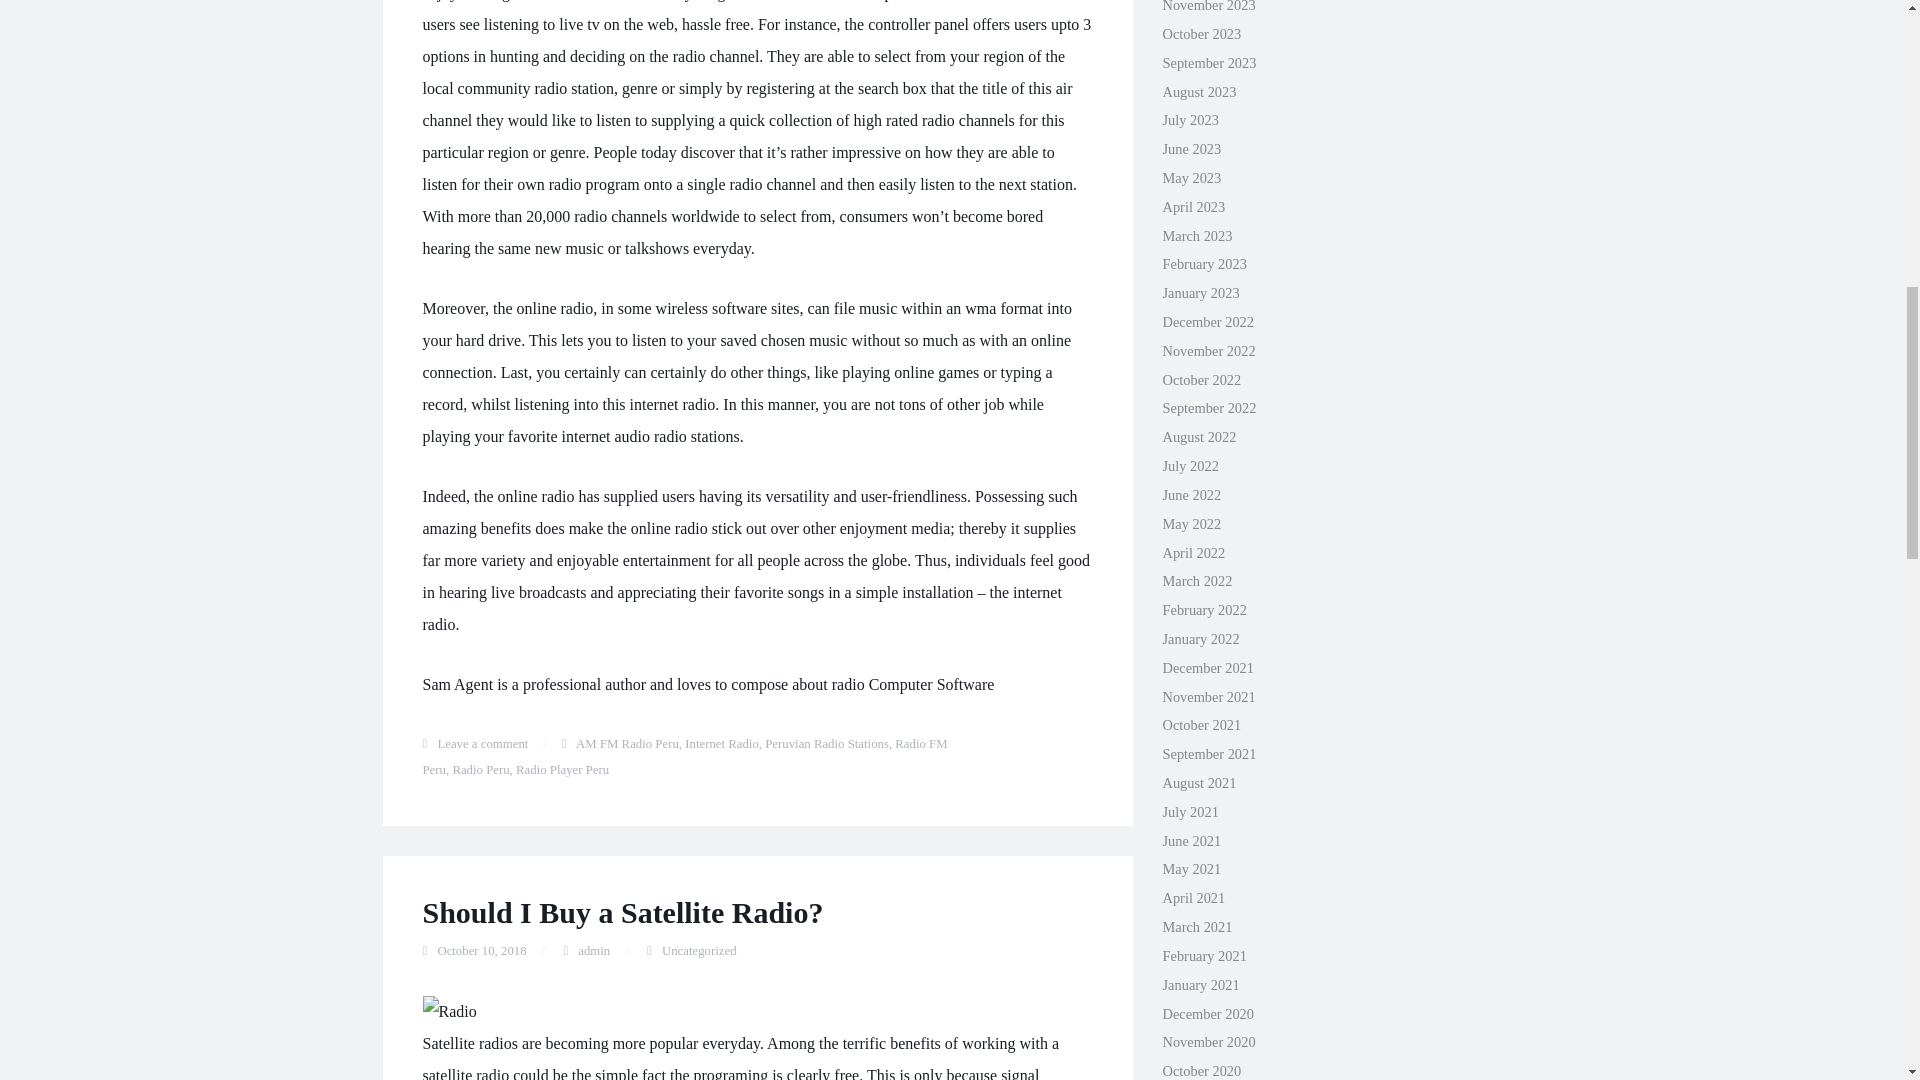 Image resolution: width=1920 pixels, height=1080 pixels. I want to click on Internet Radio, so click(722, 743).